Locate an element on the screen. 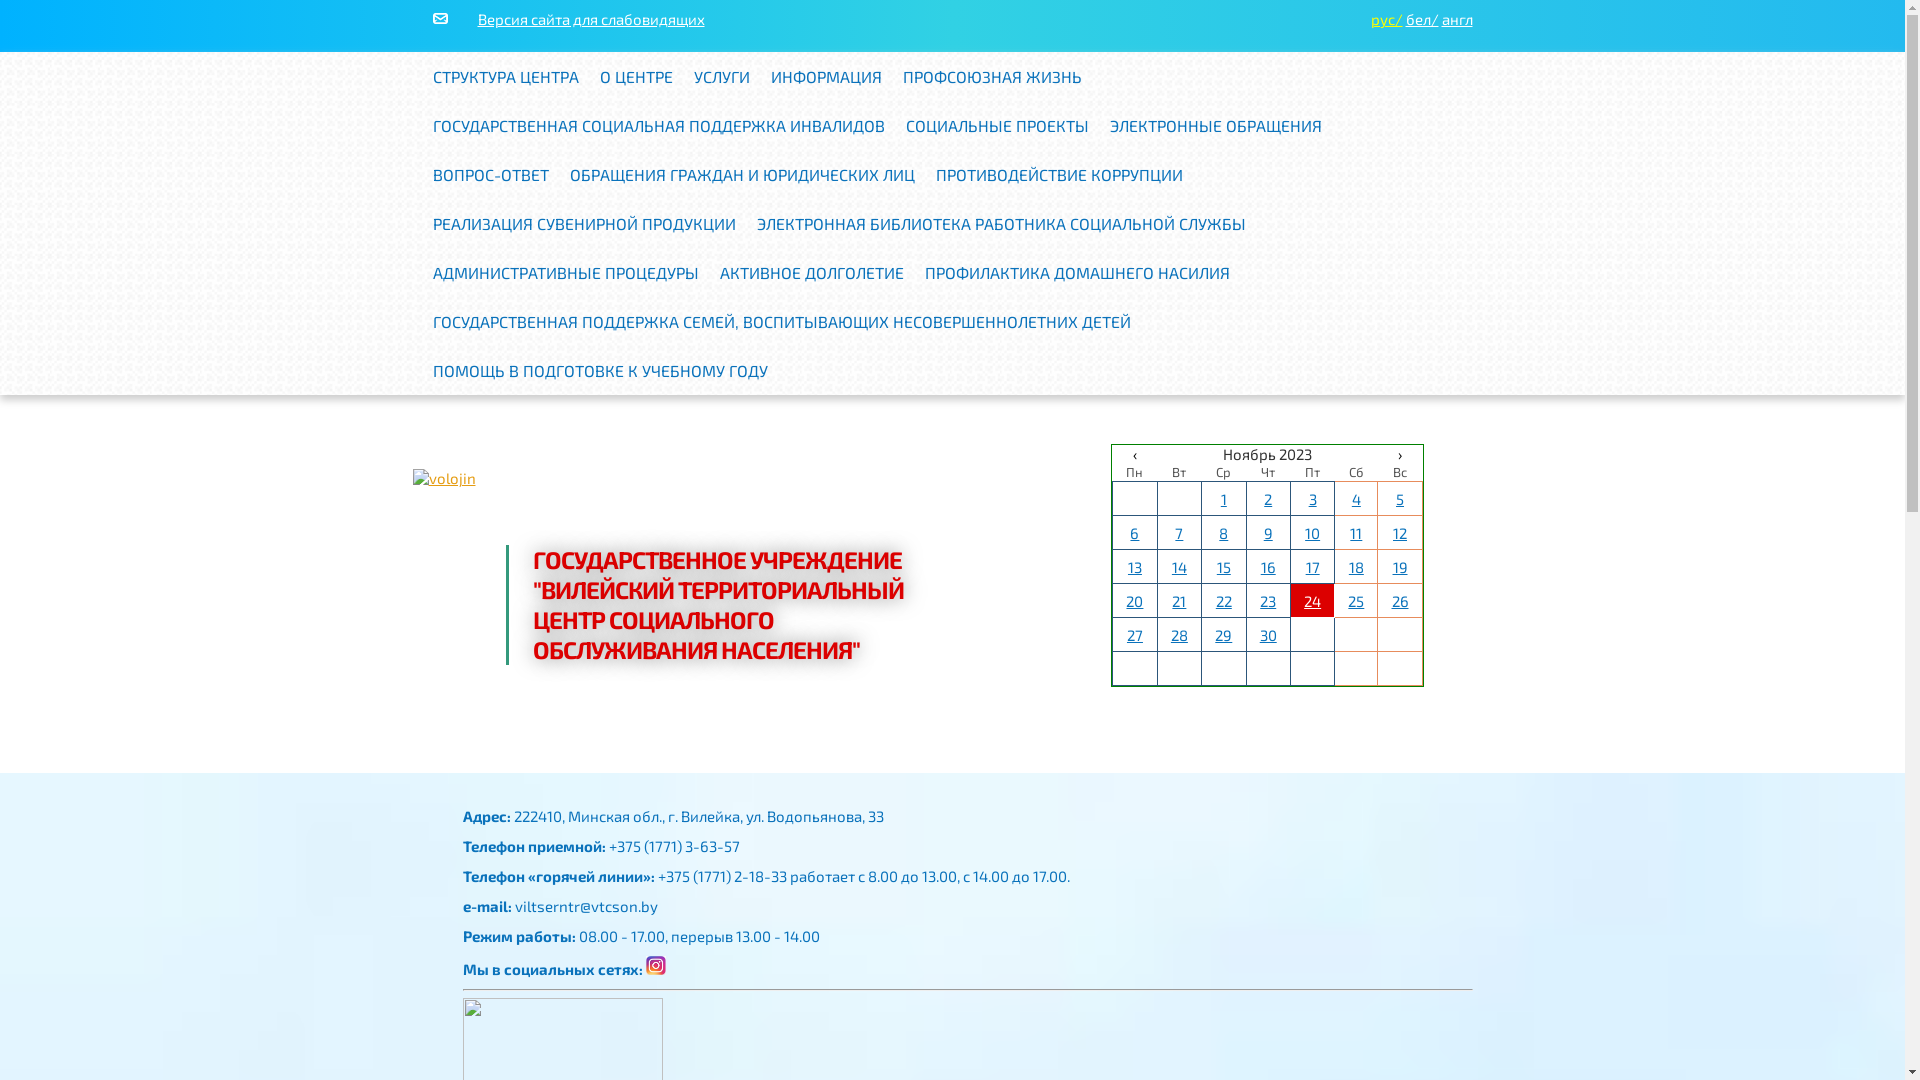 This screenshot has height=1080, width=1920. 4 is located at coordinates (1356, 499).